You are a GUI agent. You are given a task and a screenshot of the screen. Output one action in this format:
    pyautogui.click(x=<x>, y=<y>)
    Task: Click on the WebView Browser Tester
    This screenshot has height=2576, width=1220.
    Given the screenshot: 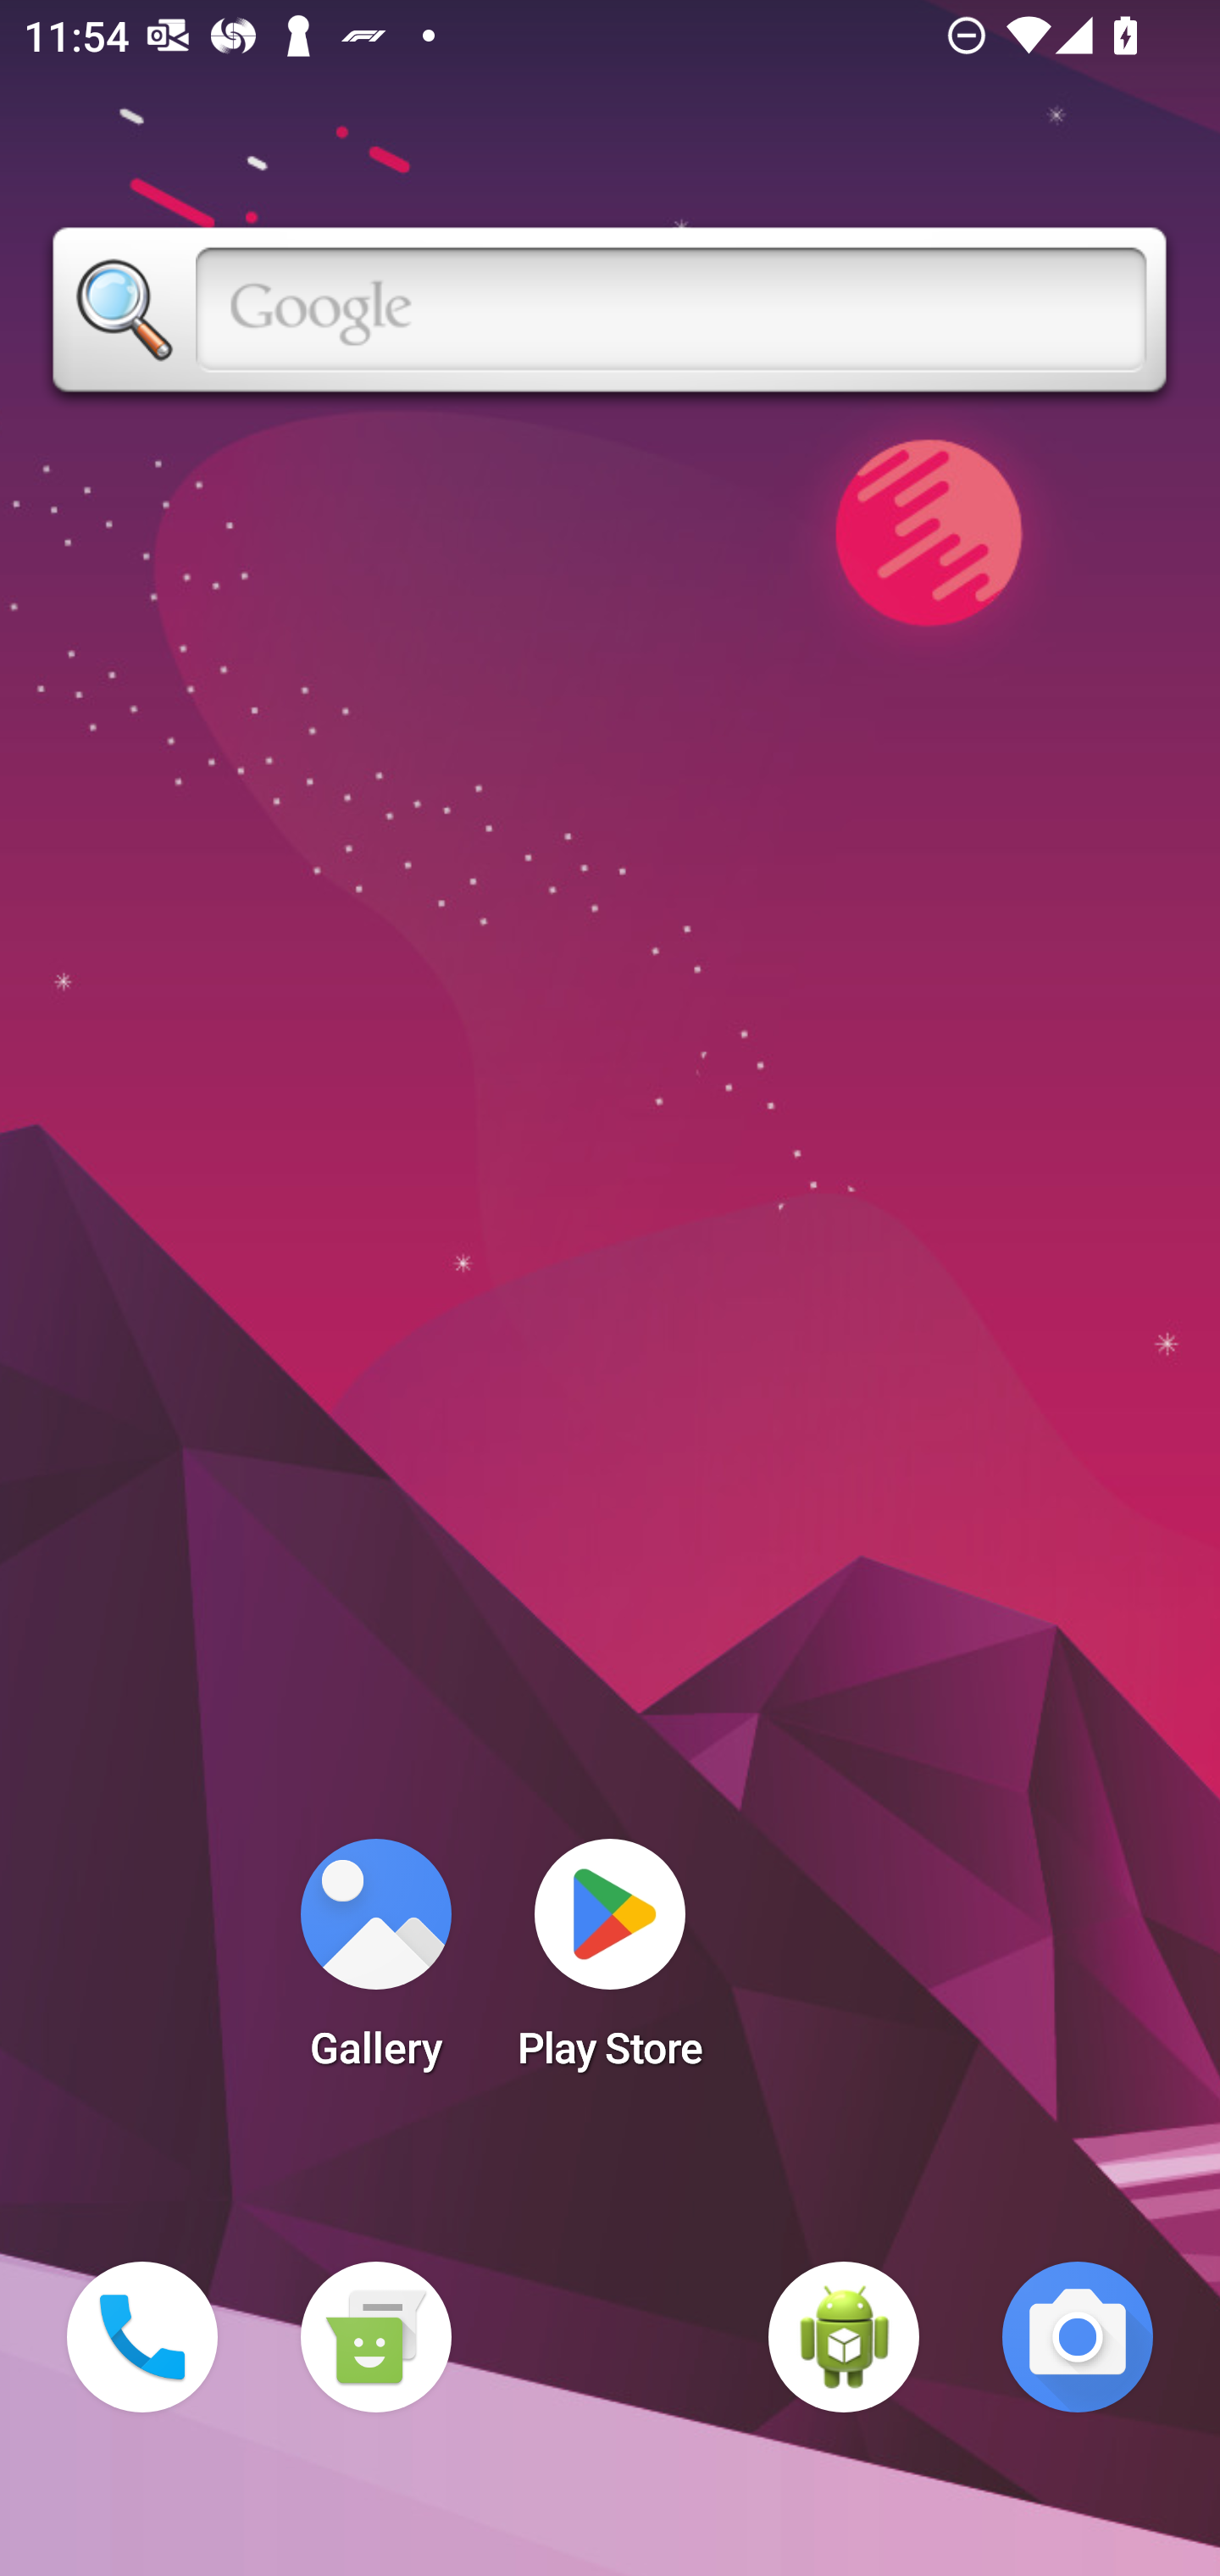 What is the action you would take?
    pyautogui.click(x=844, y=2337)
    